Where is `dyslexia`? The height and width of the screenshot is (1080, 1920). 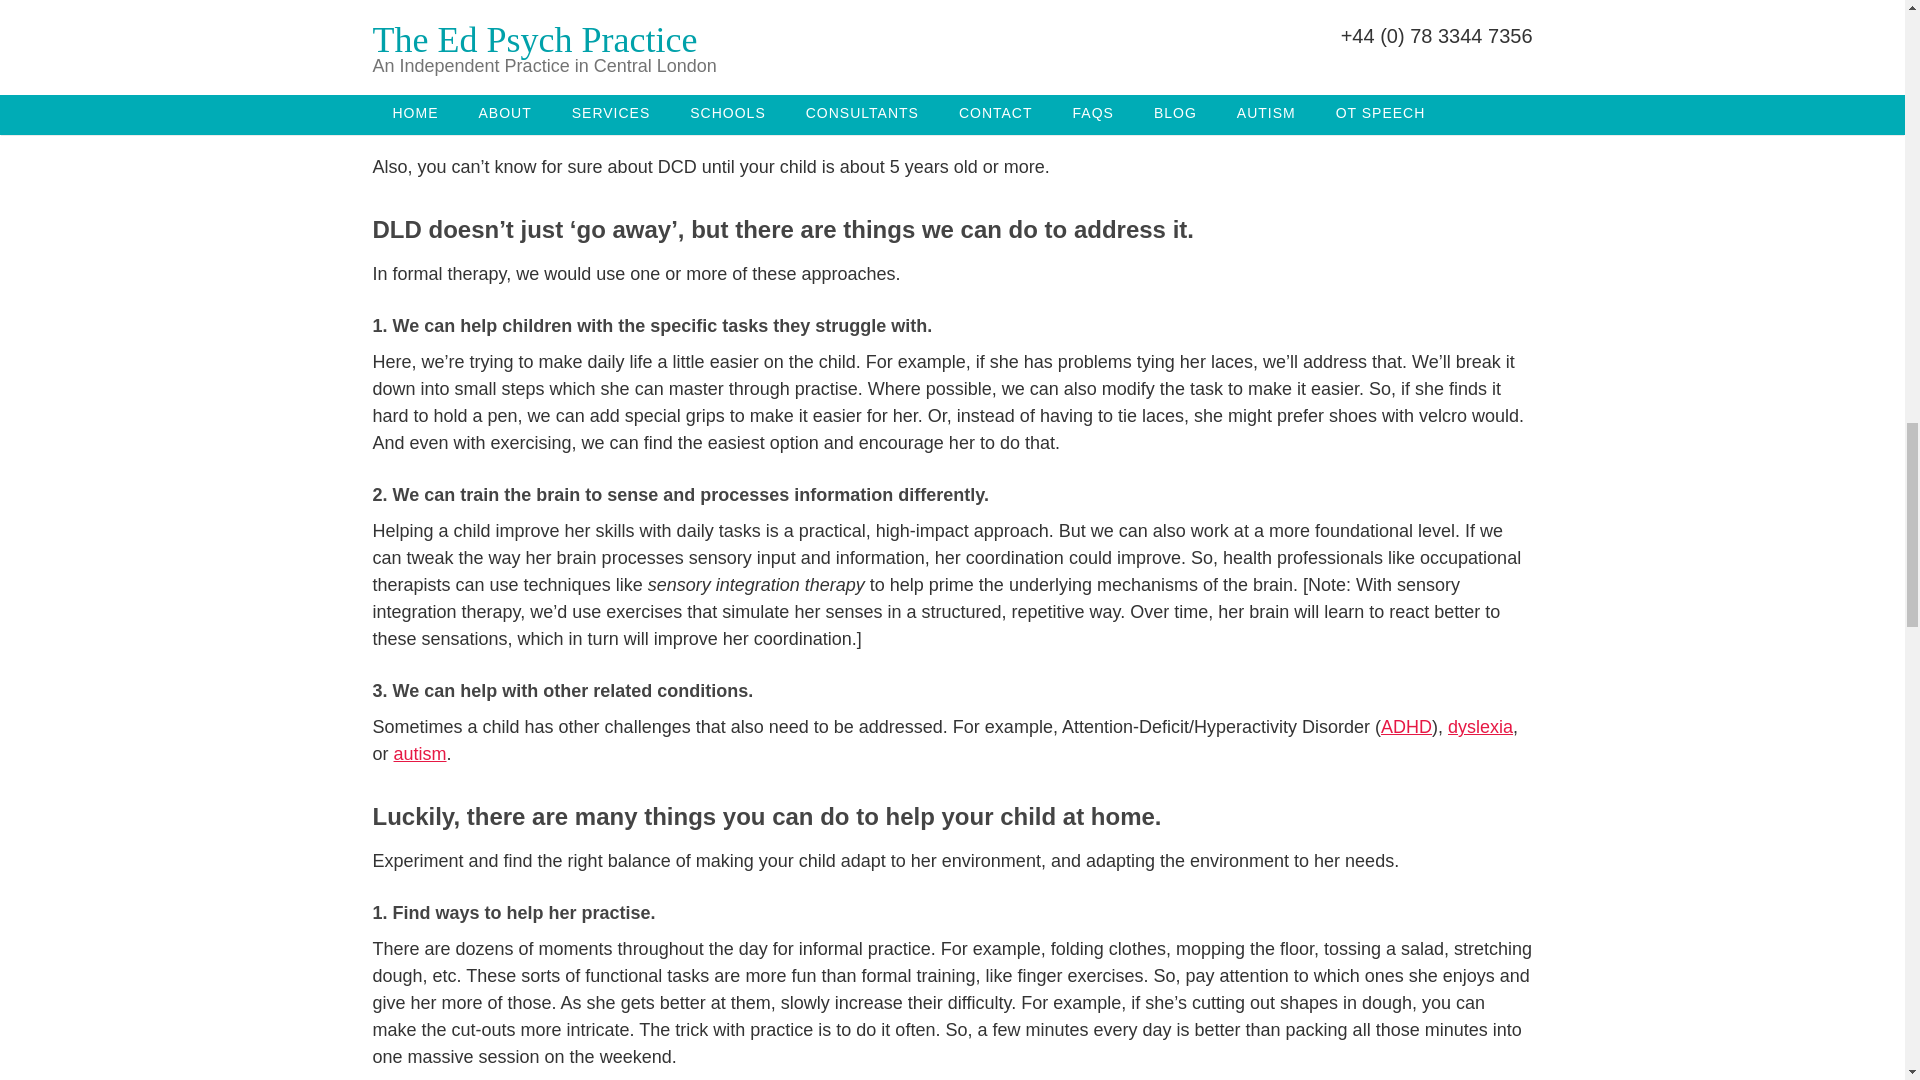 dyslexia is located at coordinates (1480, 726).